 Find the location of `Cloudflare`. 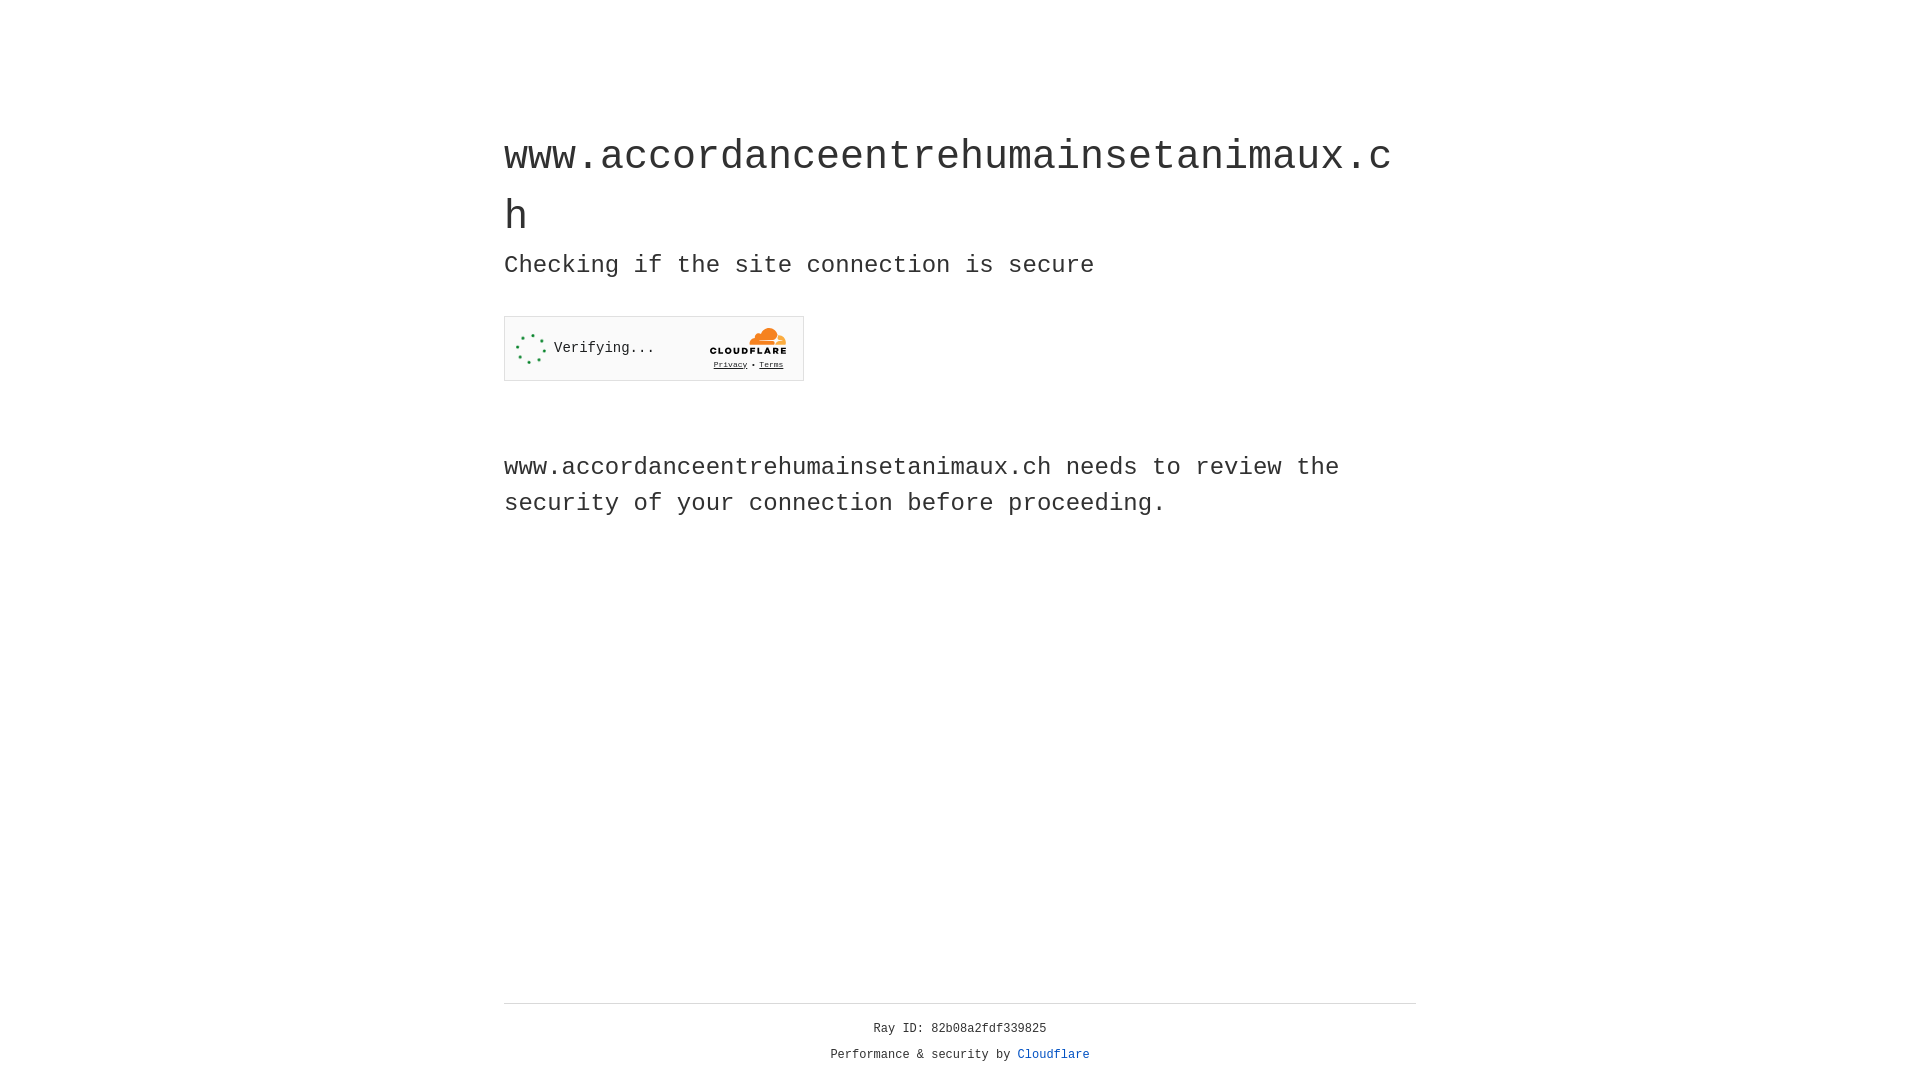

Cloudflare is located at coordinates (1054, 1055).